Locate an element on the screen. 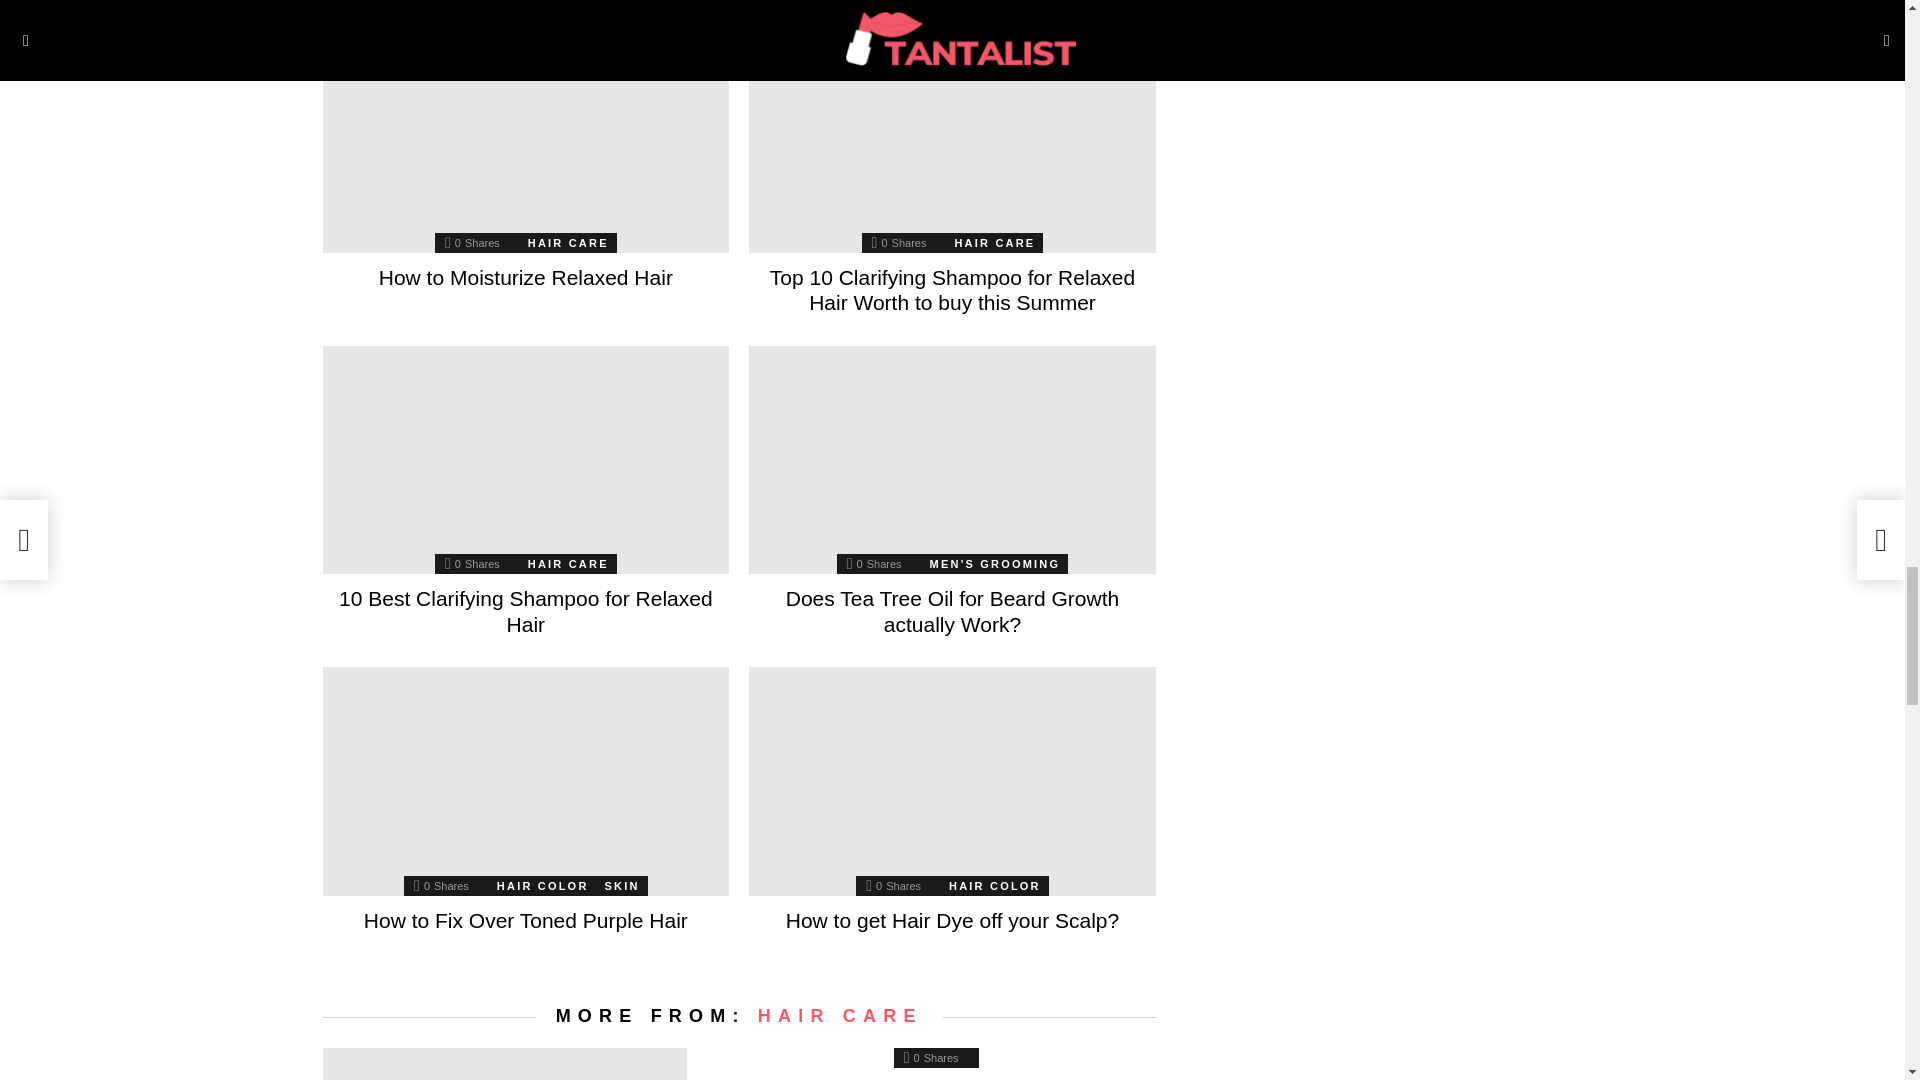 The image size is (1920, 1080). HAIR CARE is located at coordinates (568, 564).